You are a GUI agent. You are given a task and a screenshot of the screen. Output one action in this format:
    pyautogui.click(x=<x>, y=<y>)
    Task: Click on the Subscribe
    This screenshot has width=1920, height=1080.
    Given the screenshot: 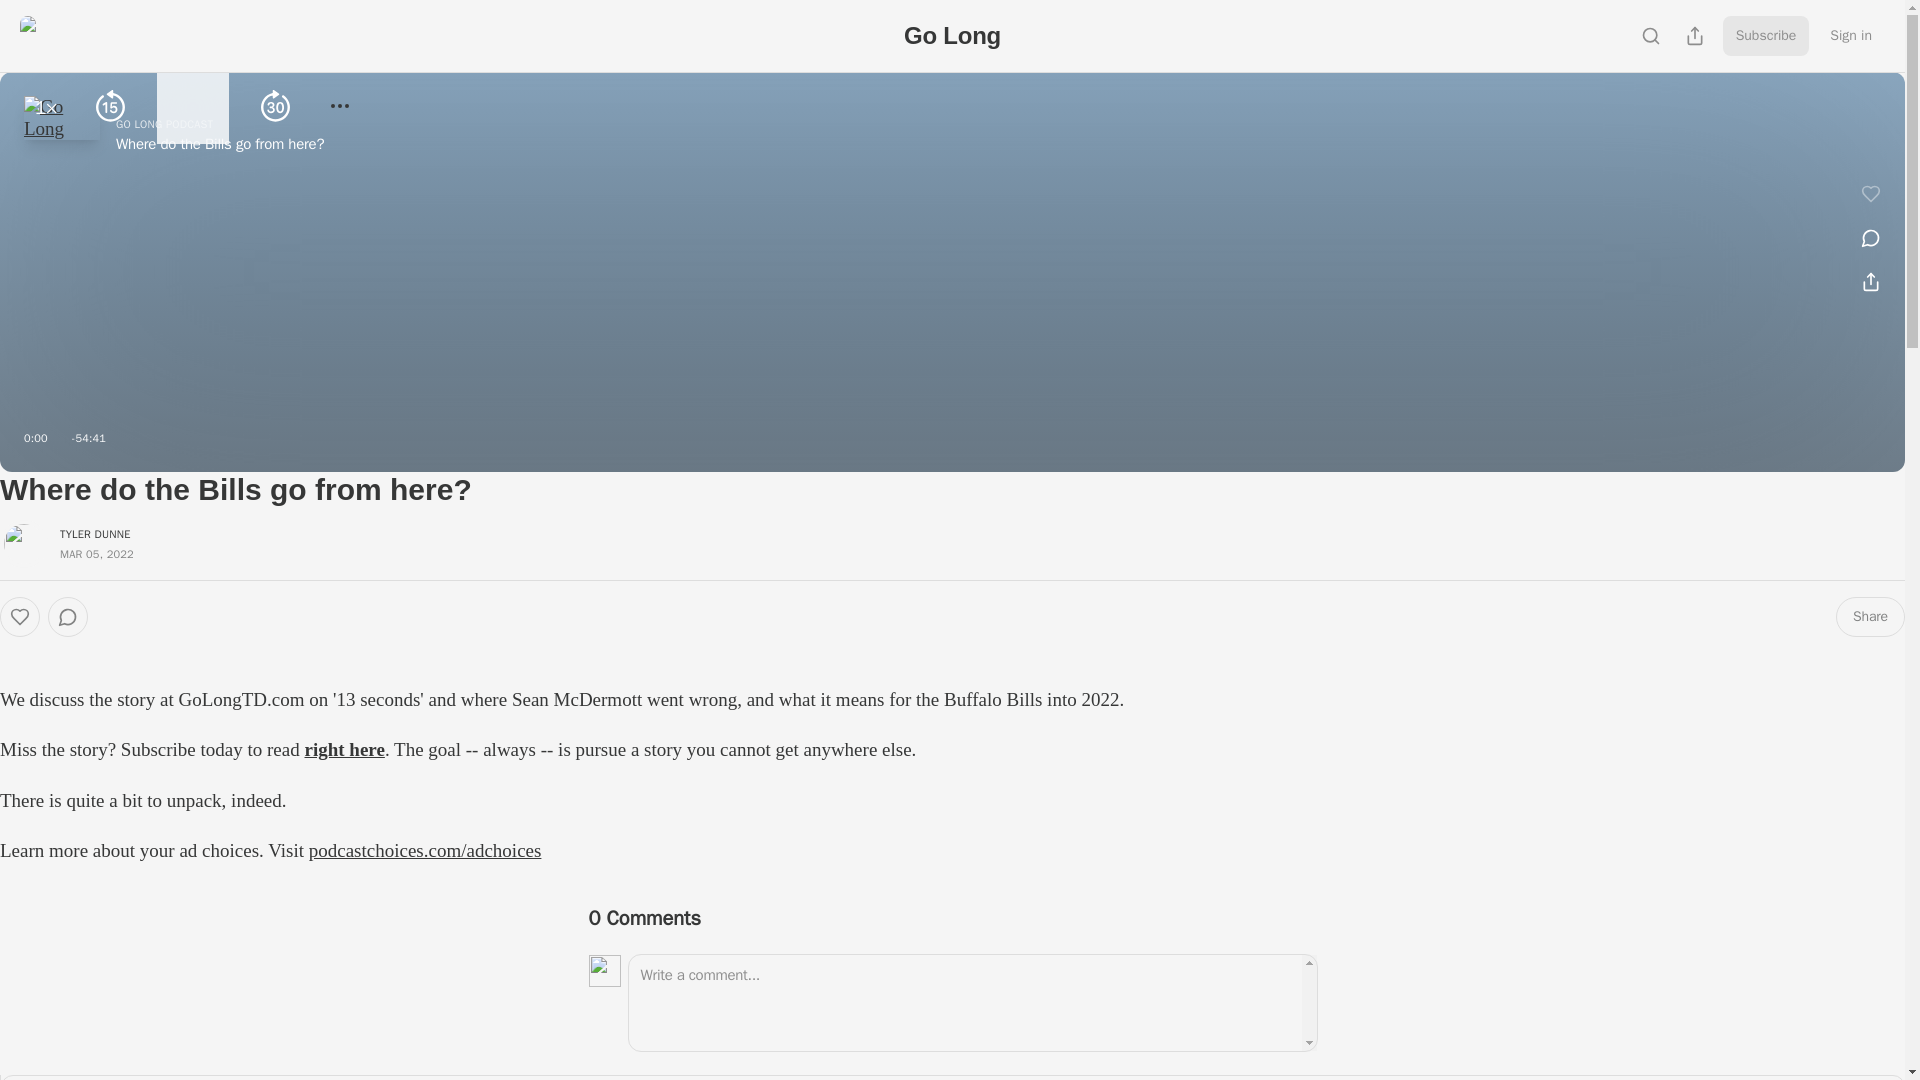 What is the action you would take?
    pyautogui.click(x=1766, y=36)
    